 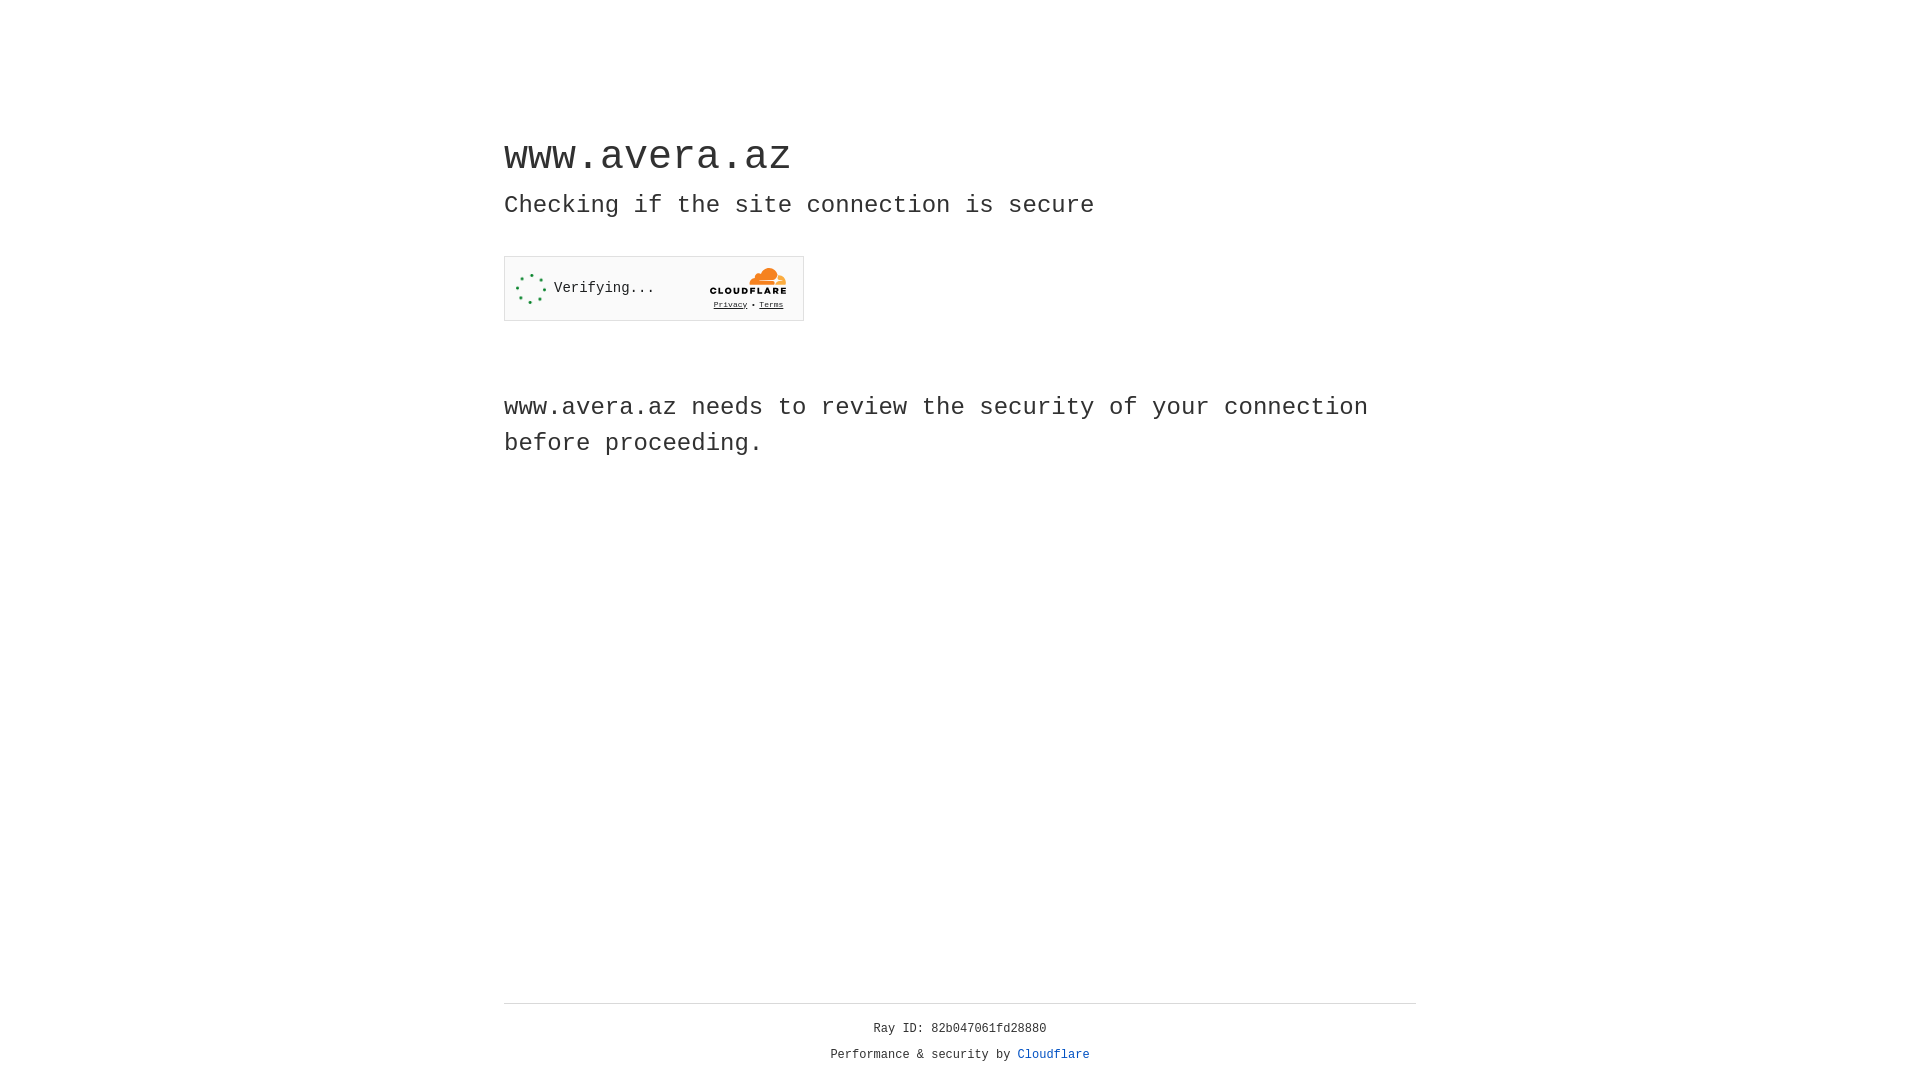 What do you see at coordinates (654, 288) in the screenshot?
I see `Widget containing a Cloudflare security challenge` at bounding box center [654, 288].